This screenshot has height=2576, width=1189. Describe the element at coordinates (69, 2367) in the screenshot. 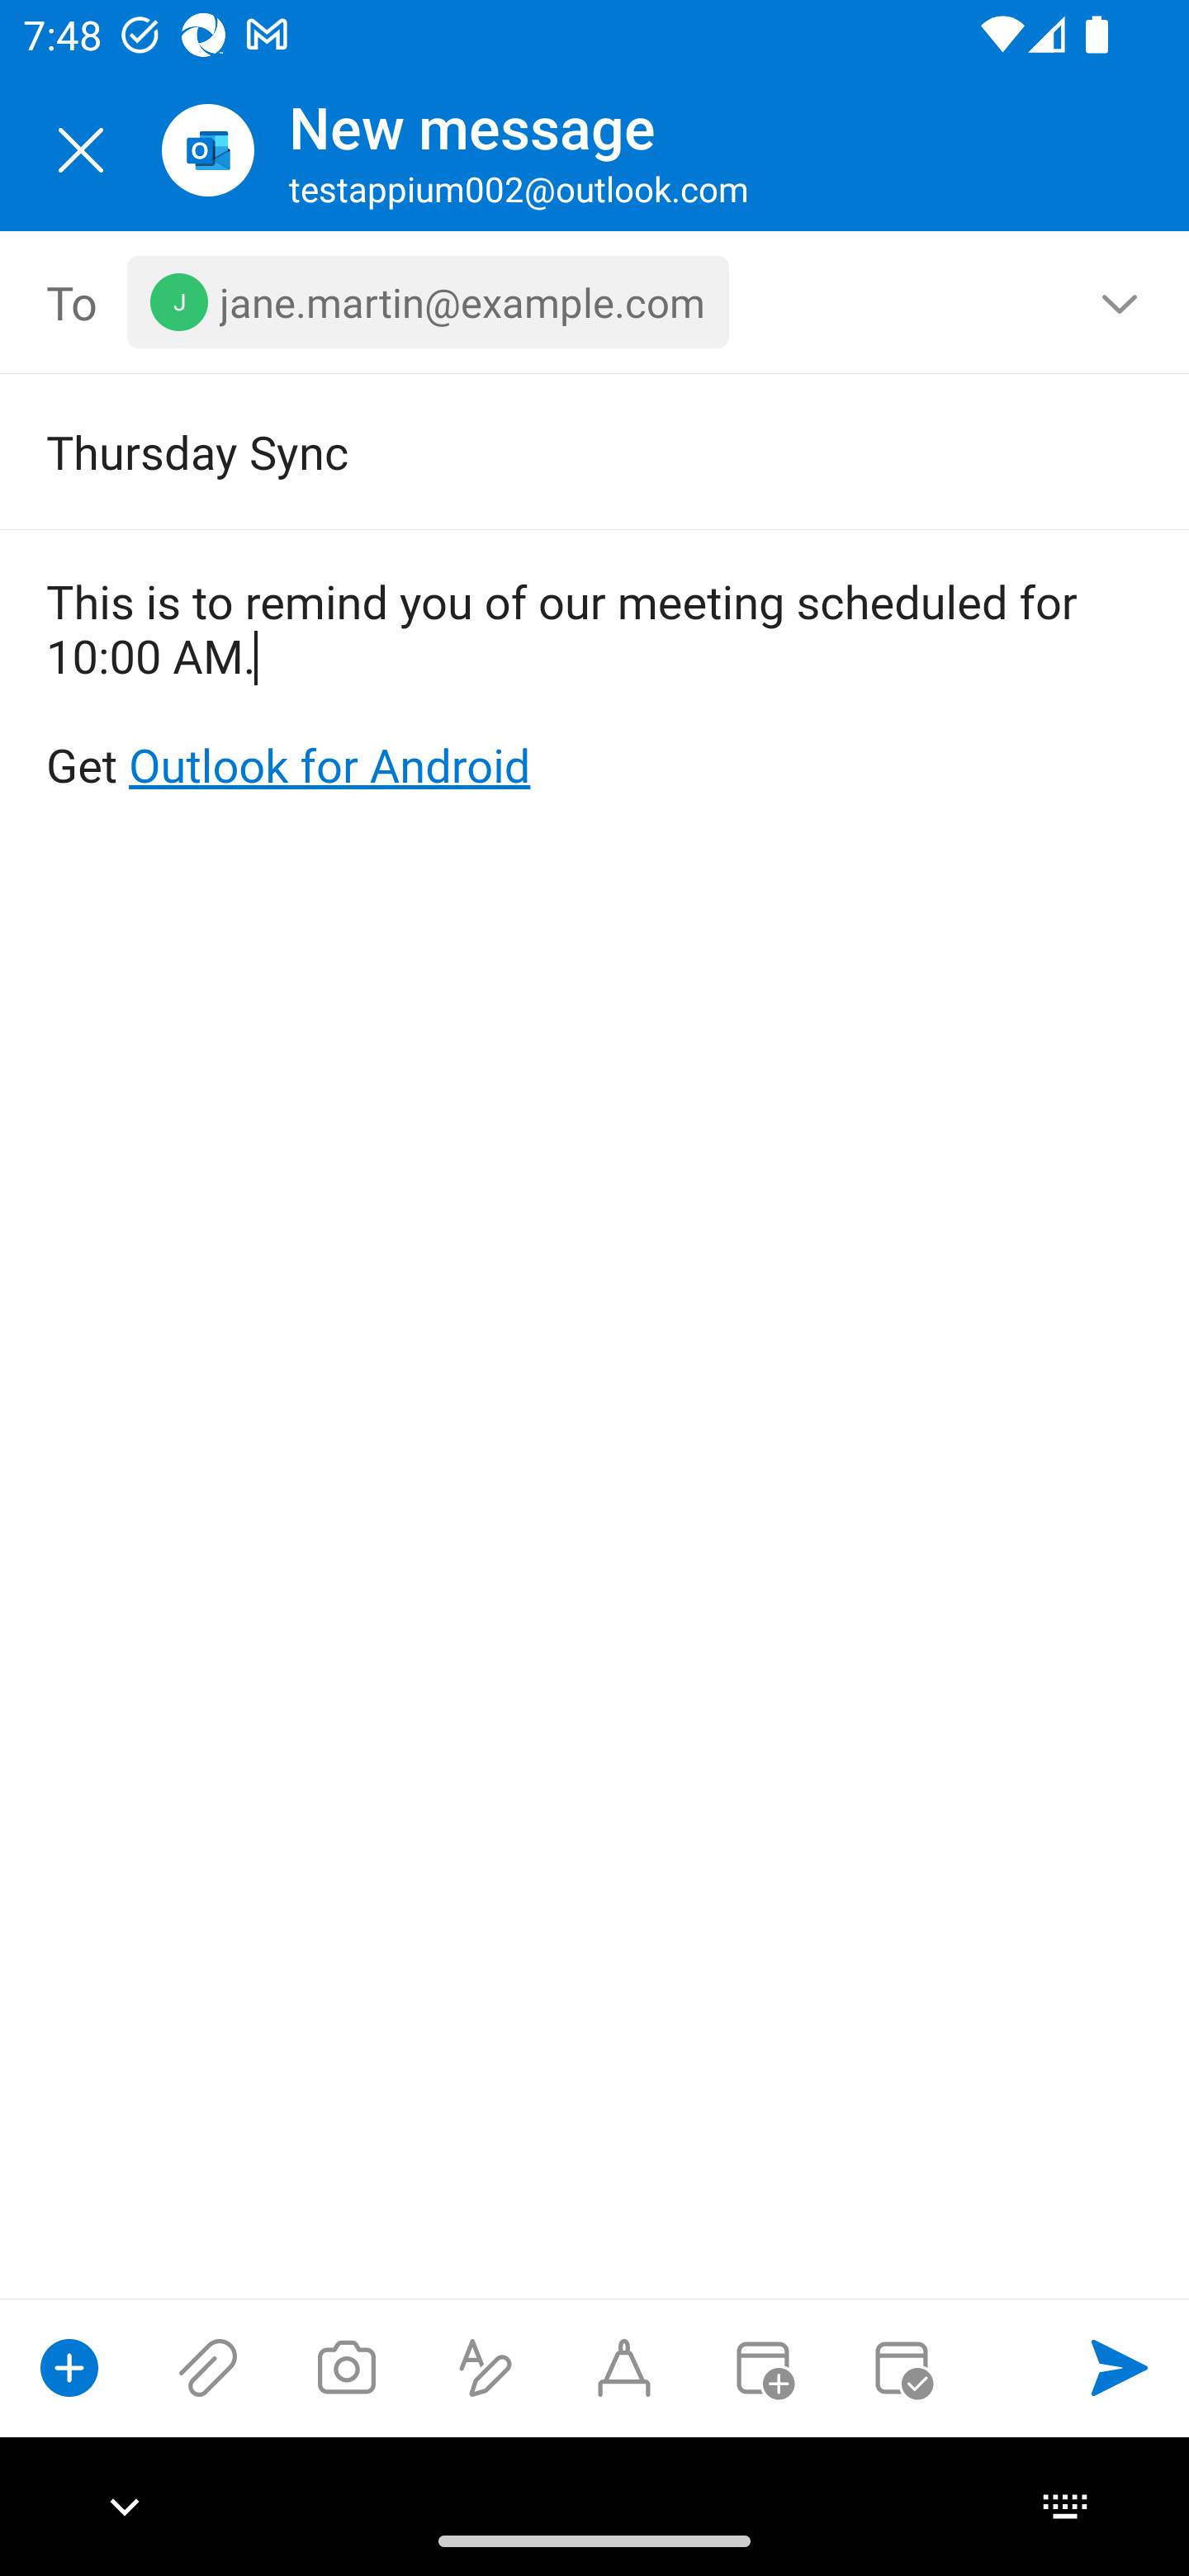

I see `Show compose options` at that location.